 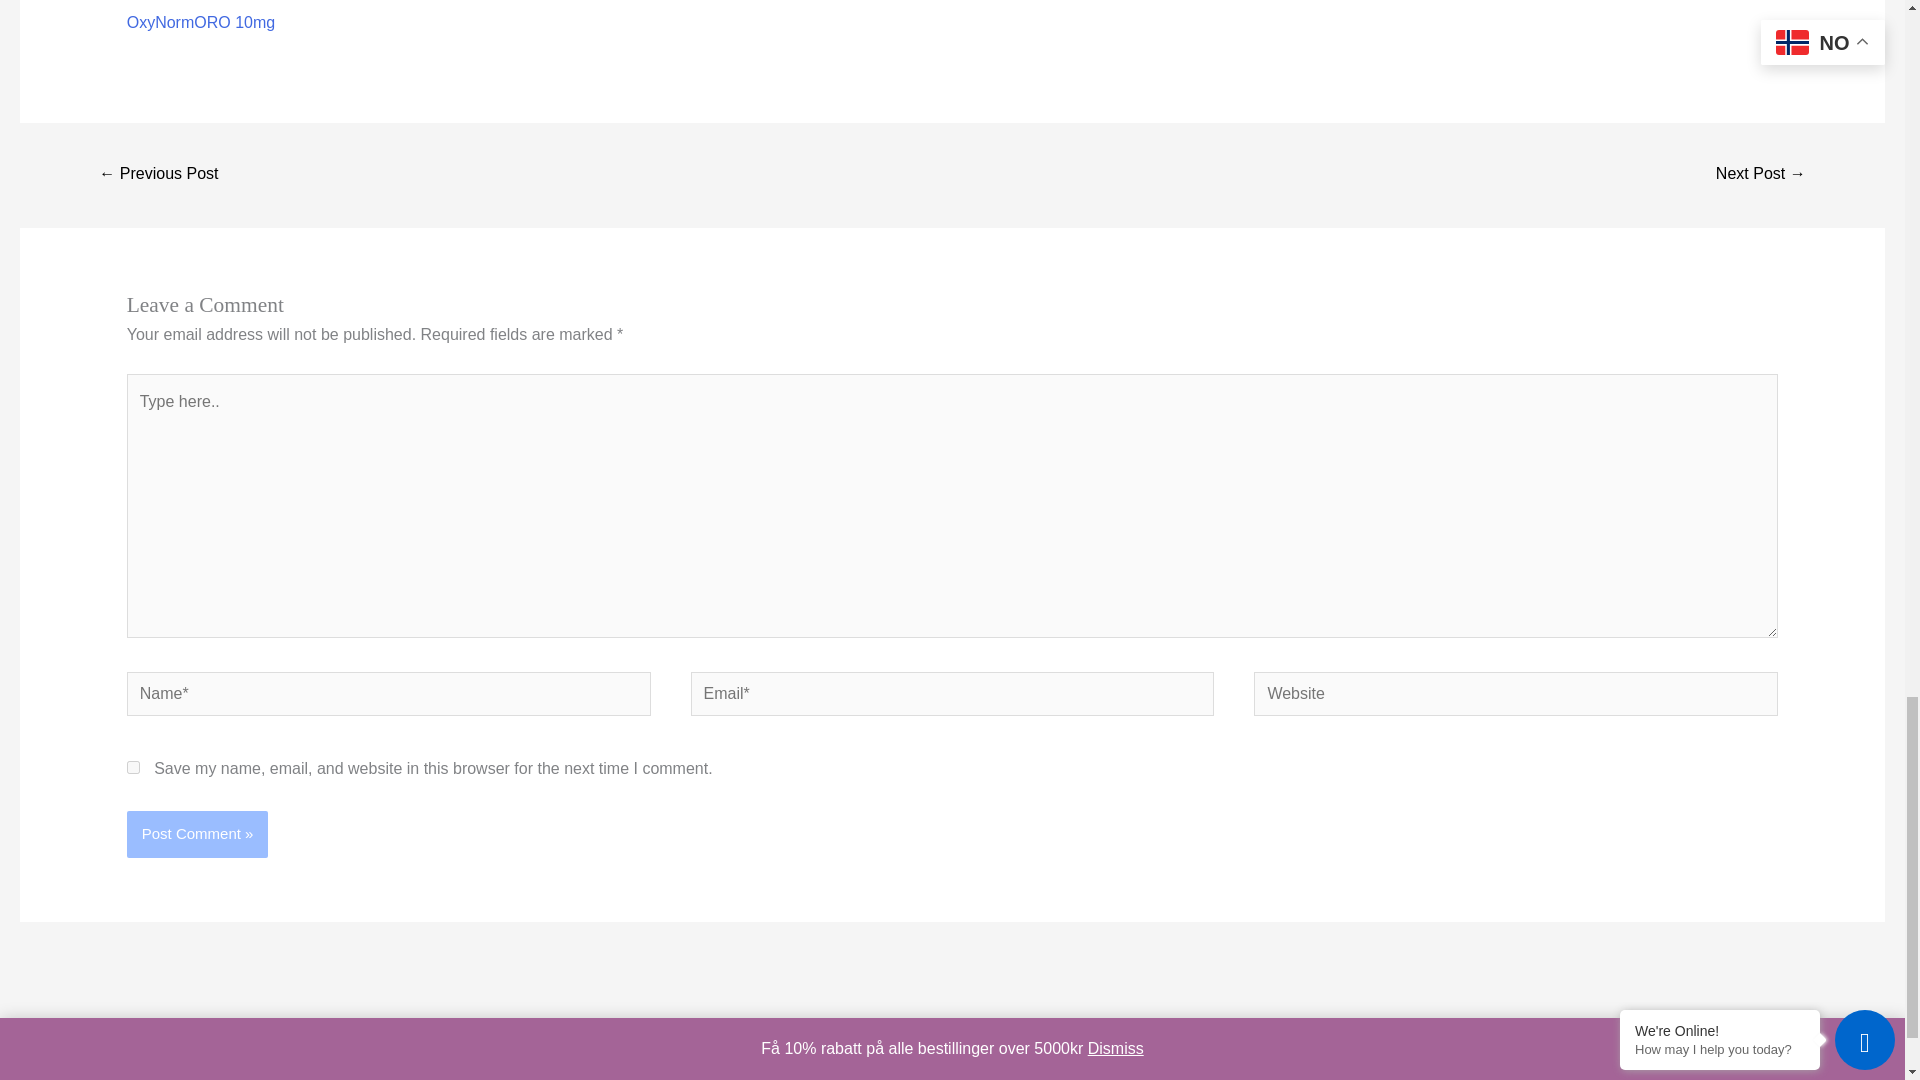 What do you see at coordinates (1760, 175) in the screenshot?
I see `Is Adderall Still On Backorder` at bounding box center [1760, 175].